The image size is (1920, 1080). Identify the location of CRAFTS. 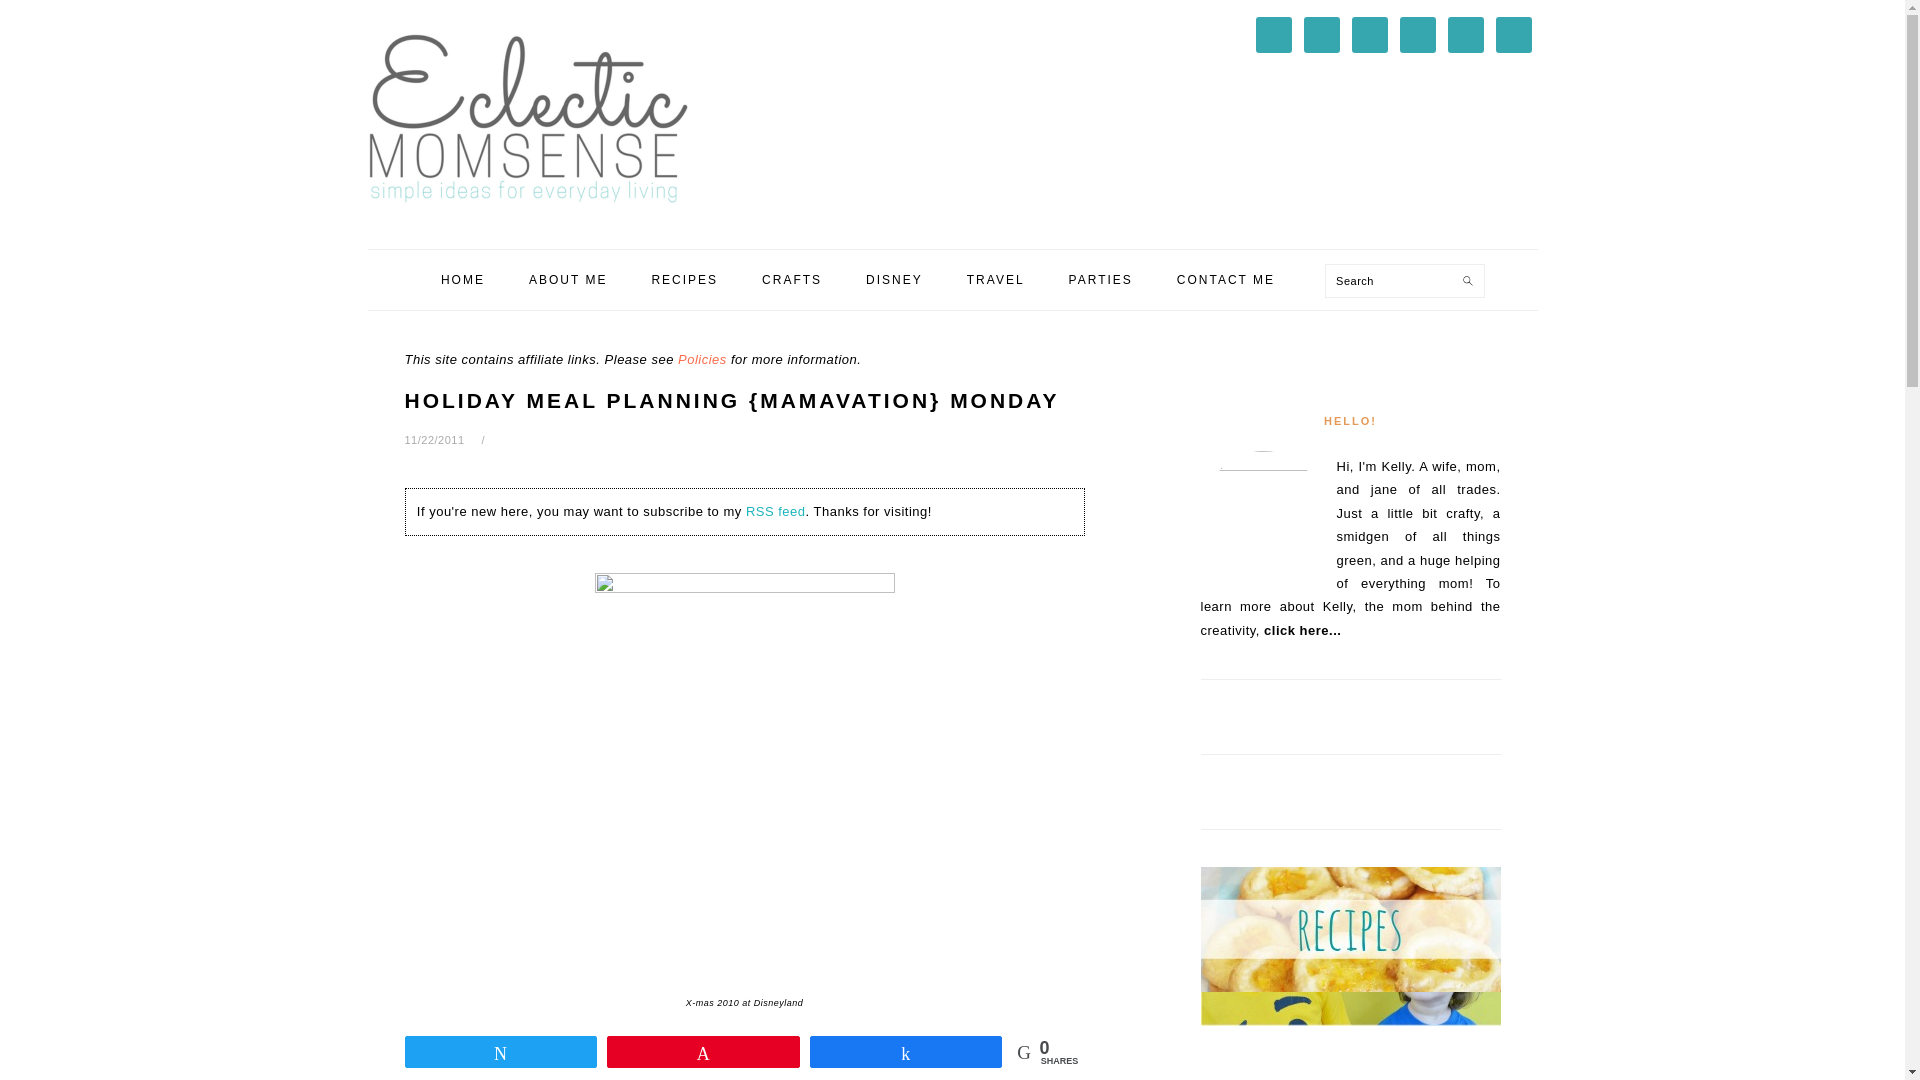
(792, 280).